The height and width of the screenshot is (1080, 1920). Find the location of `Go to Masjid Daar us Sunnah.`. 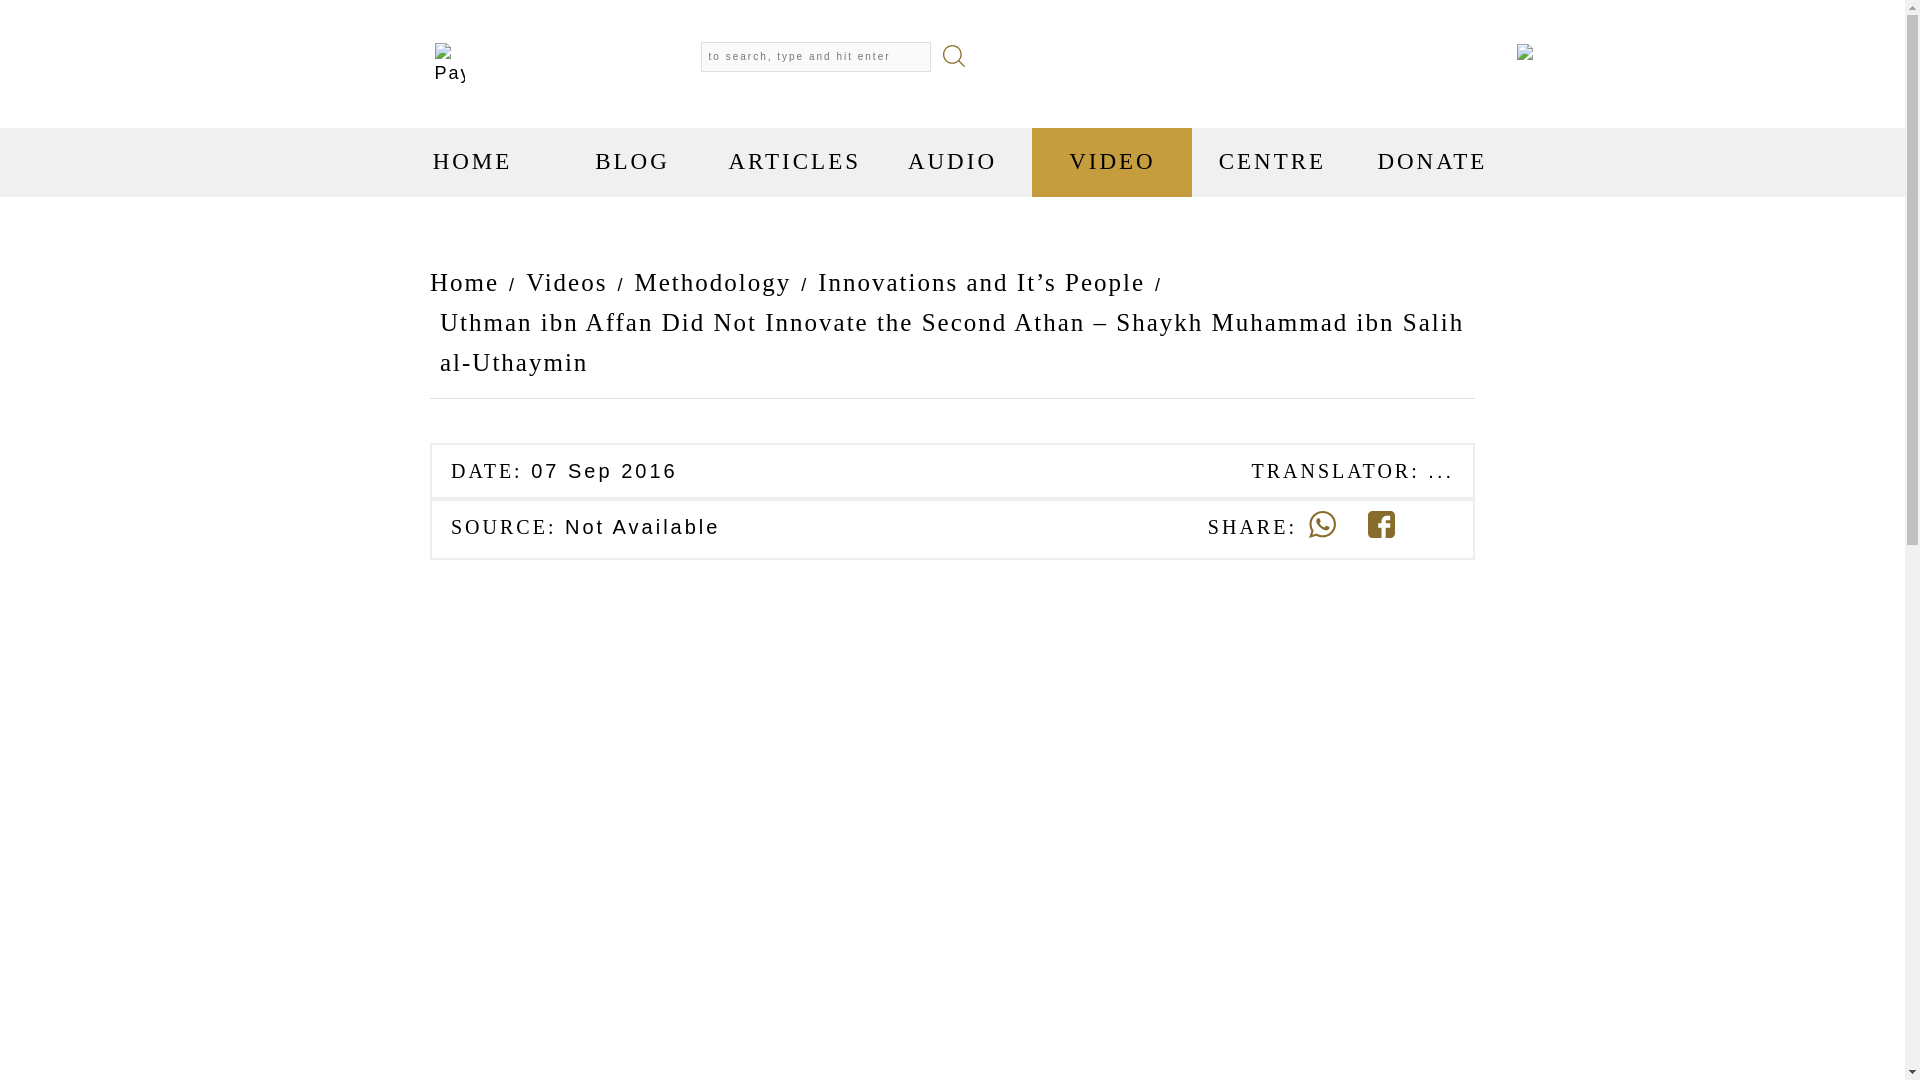

Go to Masjid Daar us Sunnah. is located at coordinates (469, 283).